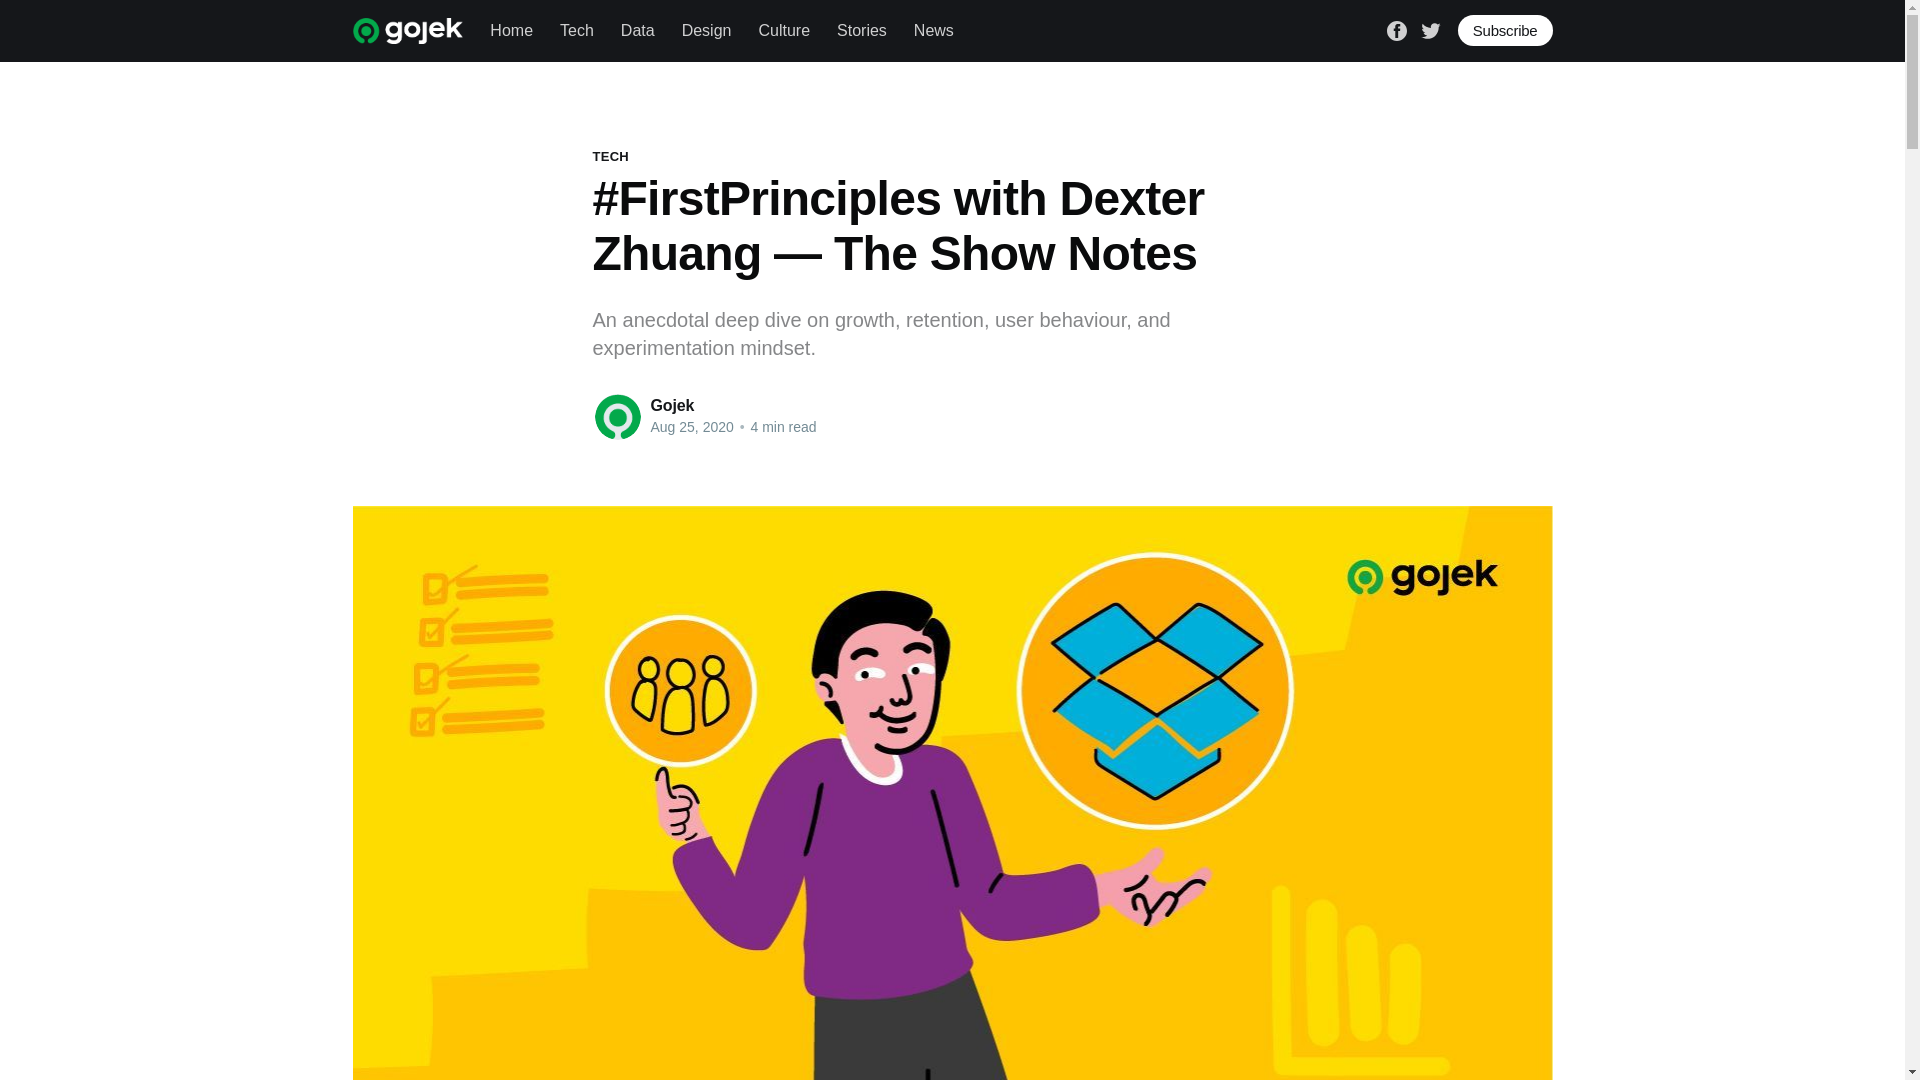 The width and height of the screenshot is (1920, 1080). I want to click on Design, so click(706, 30).